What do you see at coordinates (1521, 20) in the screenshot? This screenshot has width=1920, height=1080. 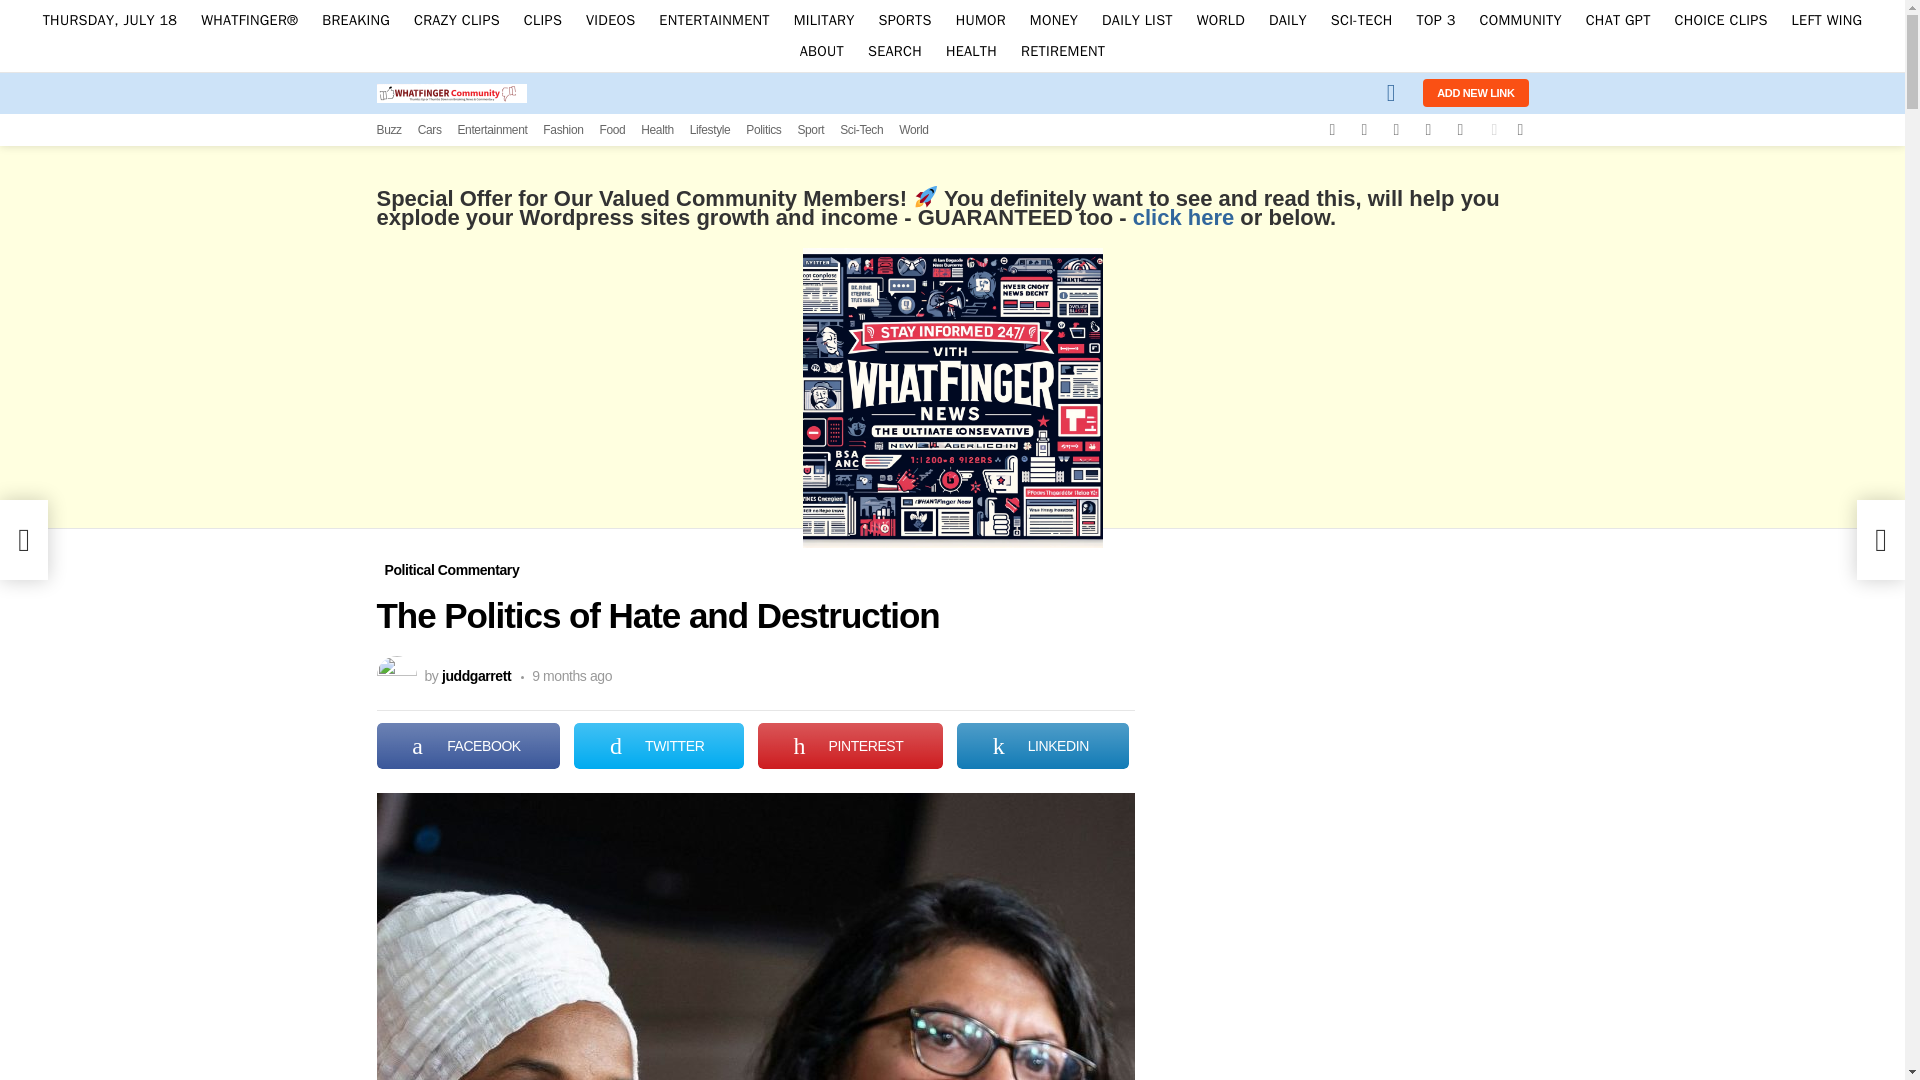 I see `COMMUNITY` at bounding box center [1521, 20].